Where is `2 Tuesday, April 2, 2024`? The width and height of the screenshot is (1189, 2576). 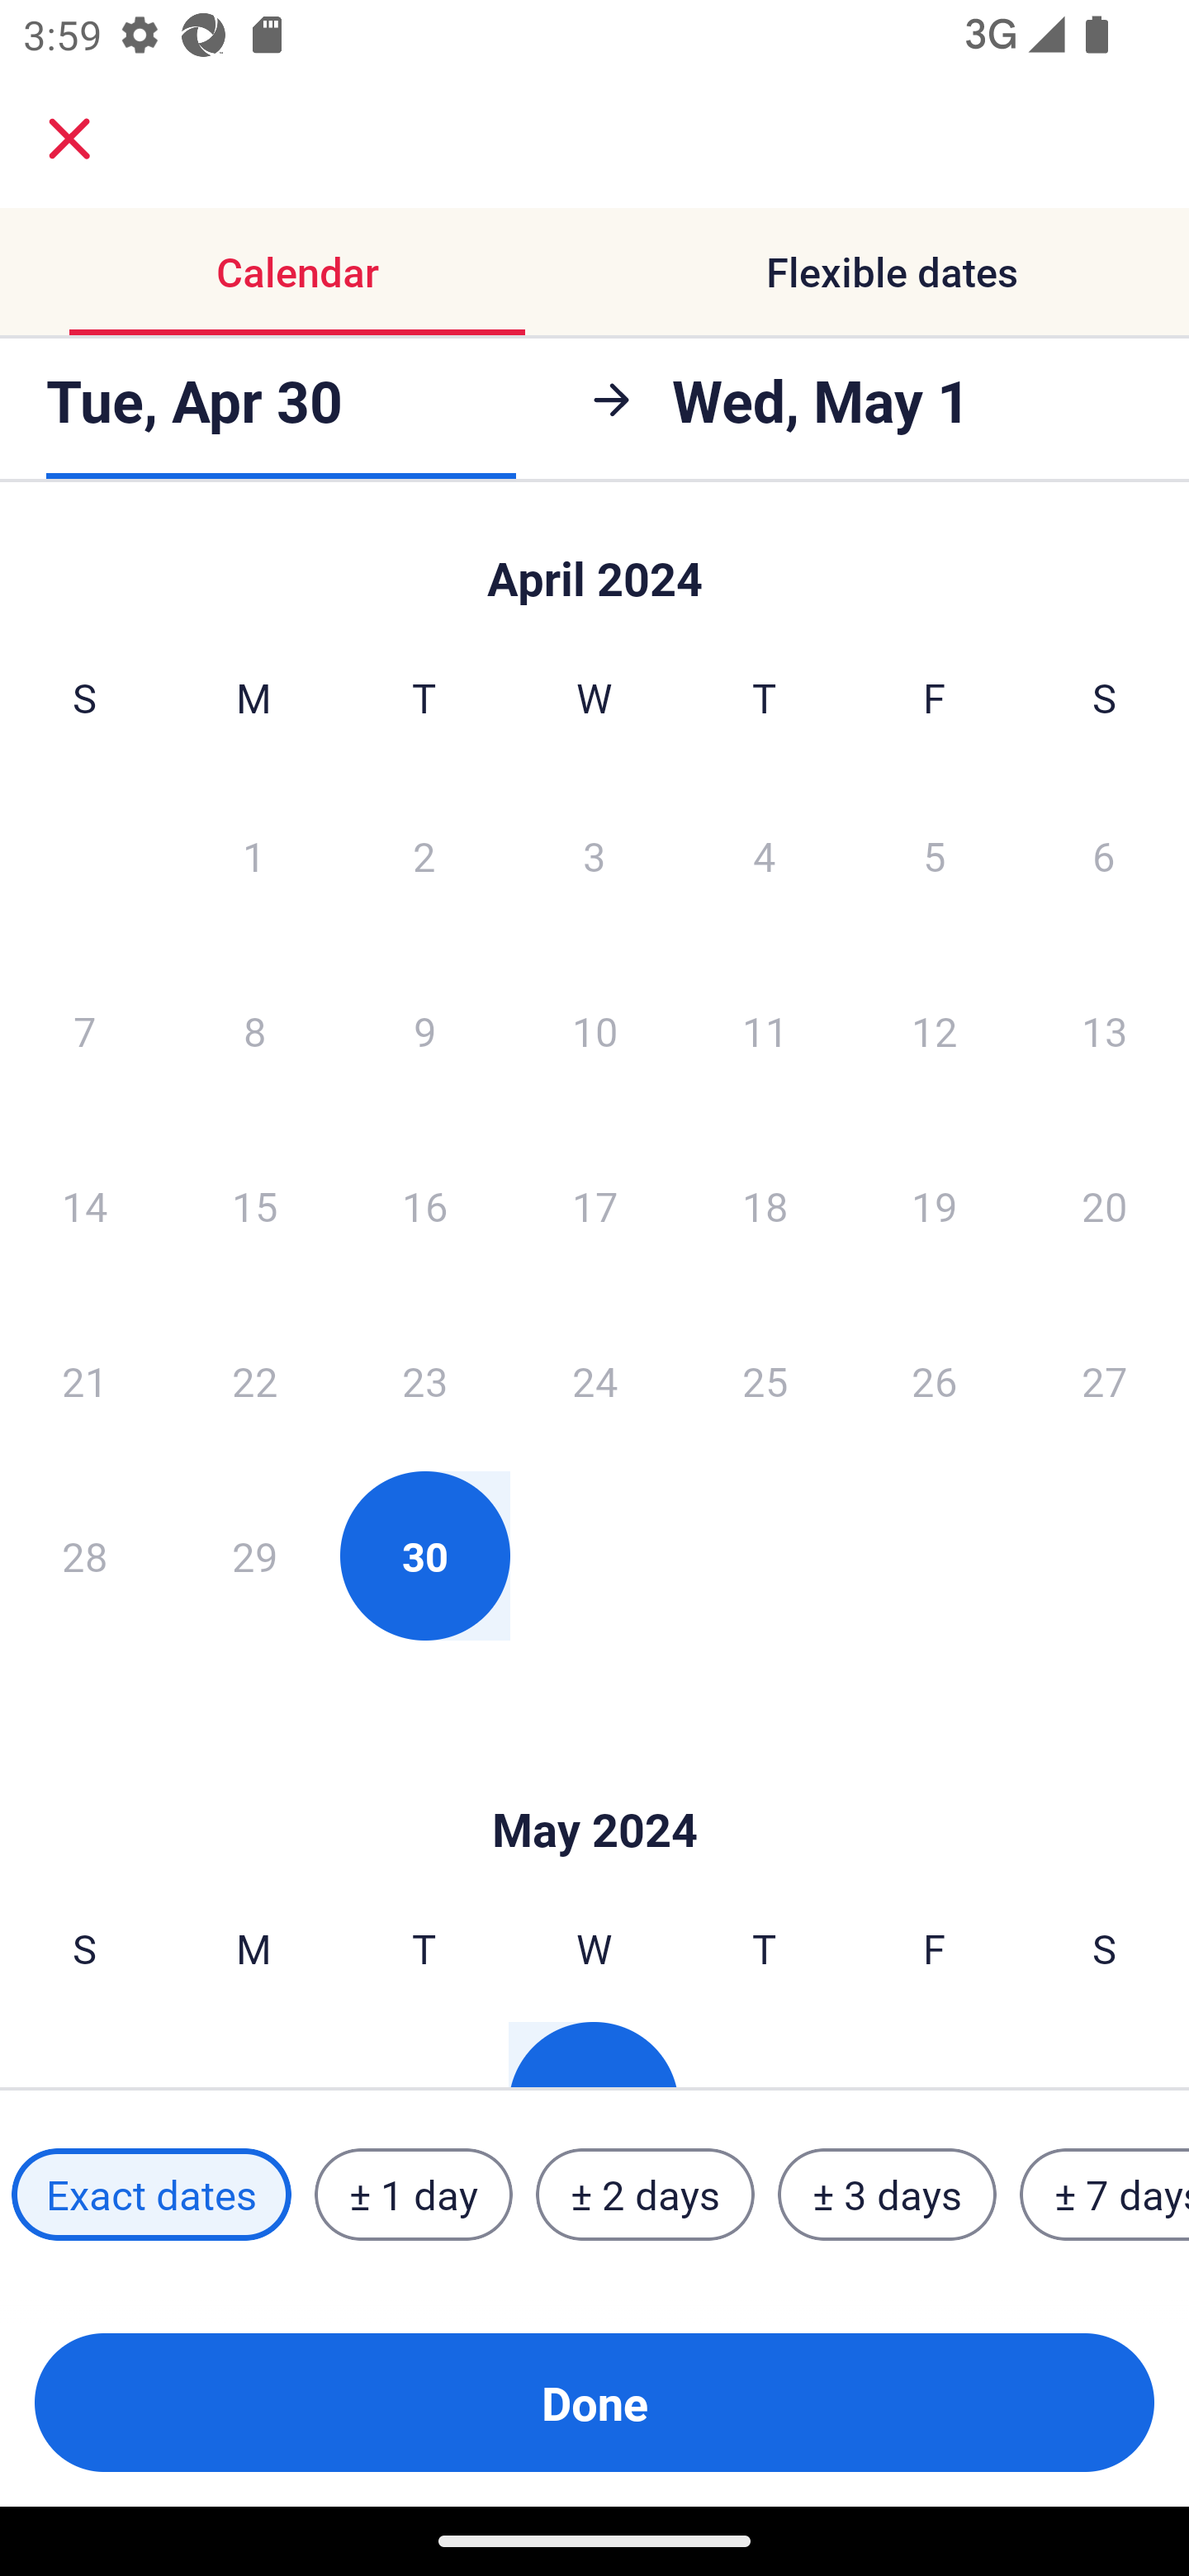
2 Tuesday, April 2, 2024 is located at coordinates (424, 855).